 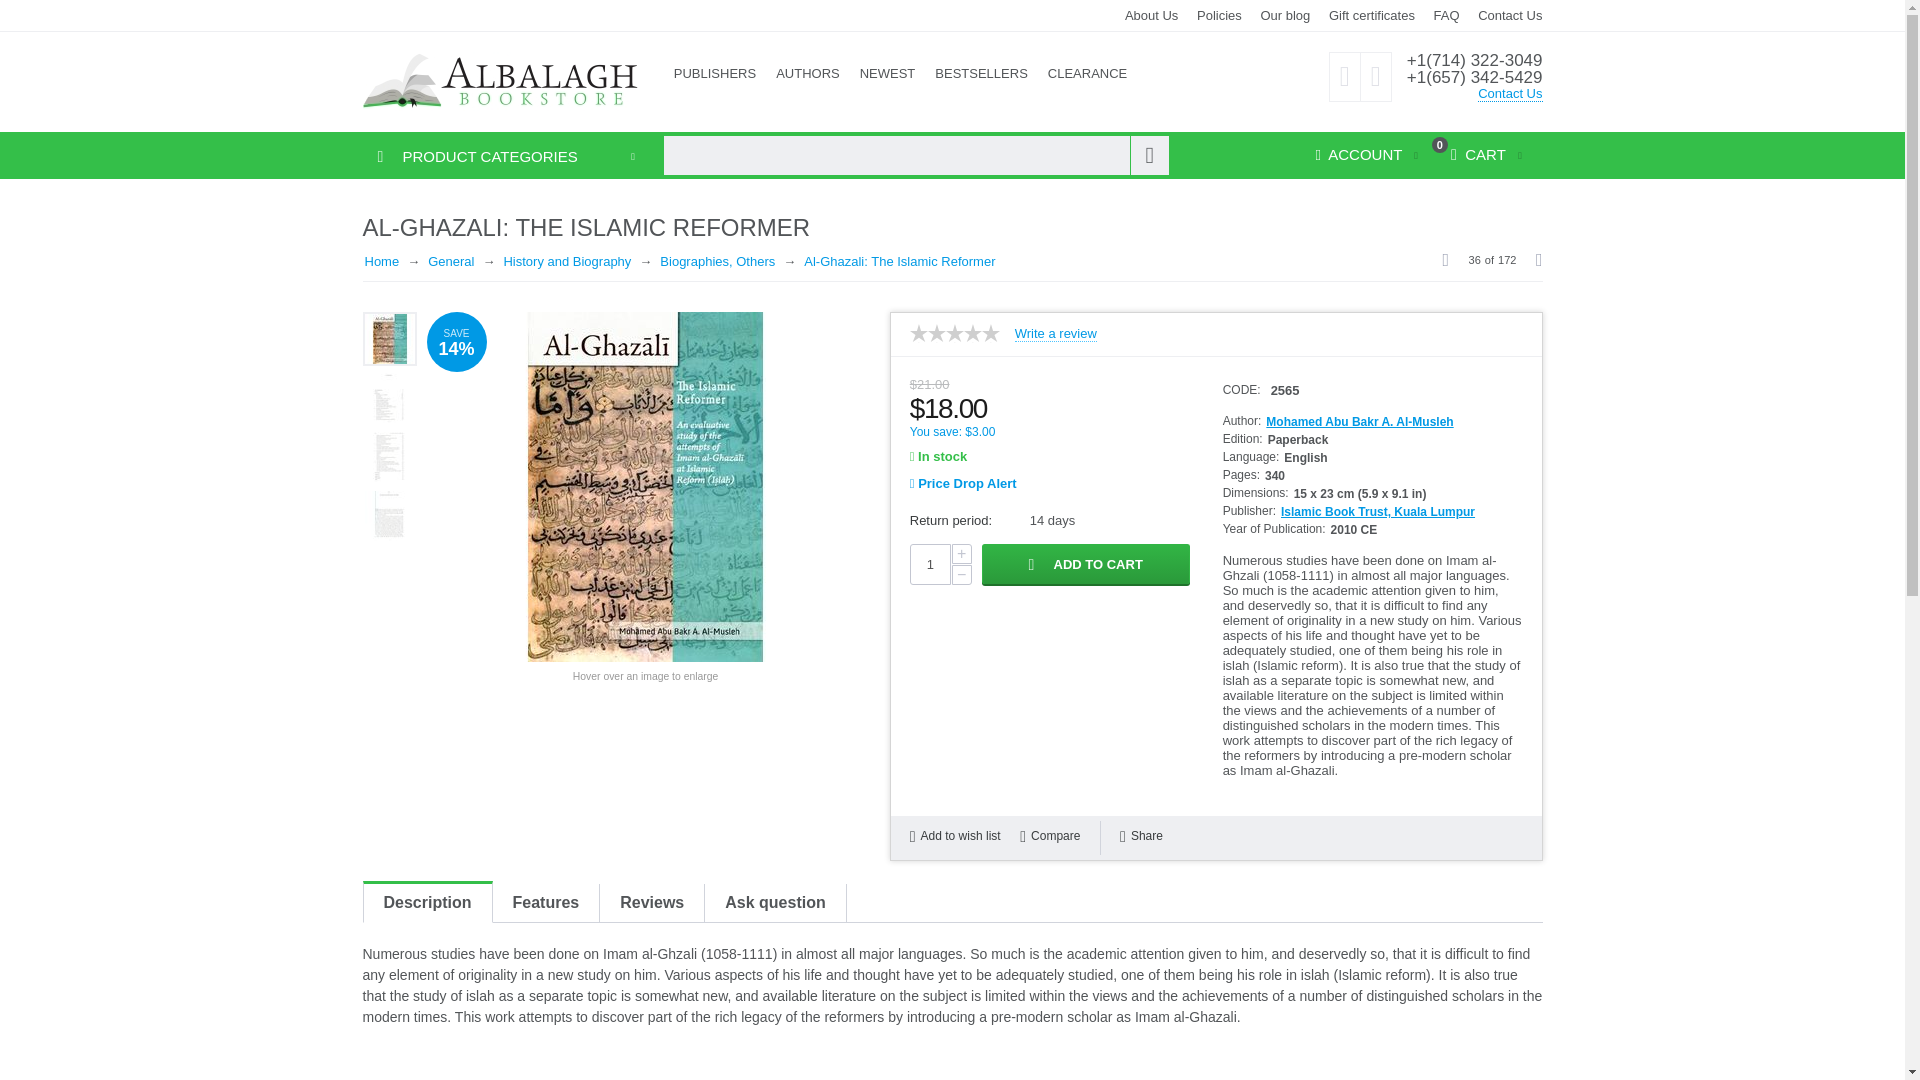 I want to click on AUTHORS, so click(x=808, y=74).